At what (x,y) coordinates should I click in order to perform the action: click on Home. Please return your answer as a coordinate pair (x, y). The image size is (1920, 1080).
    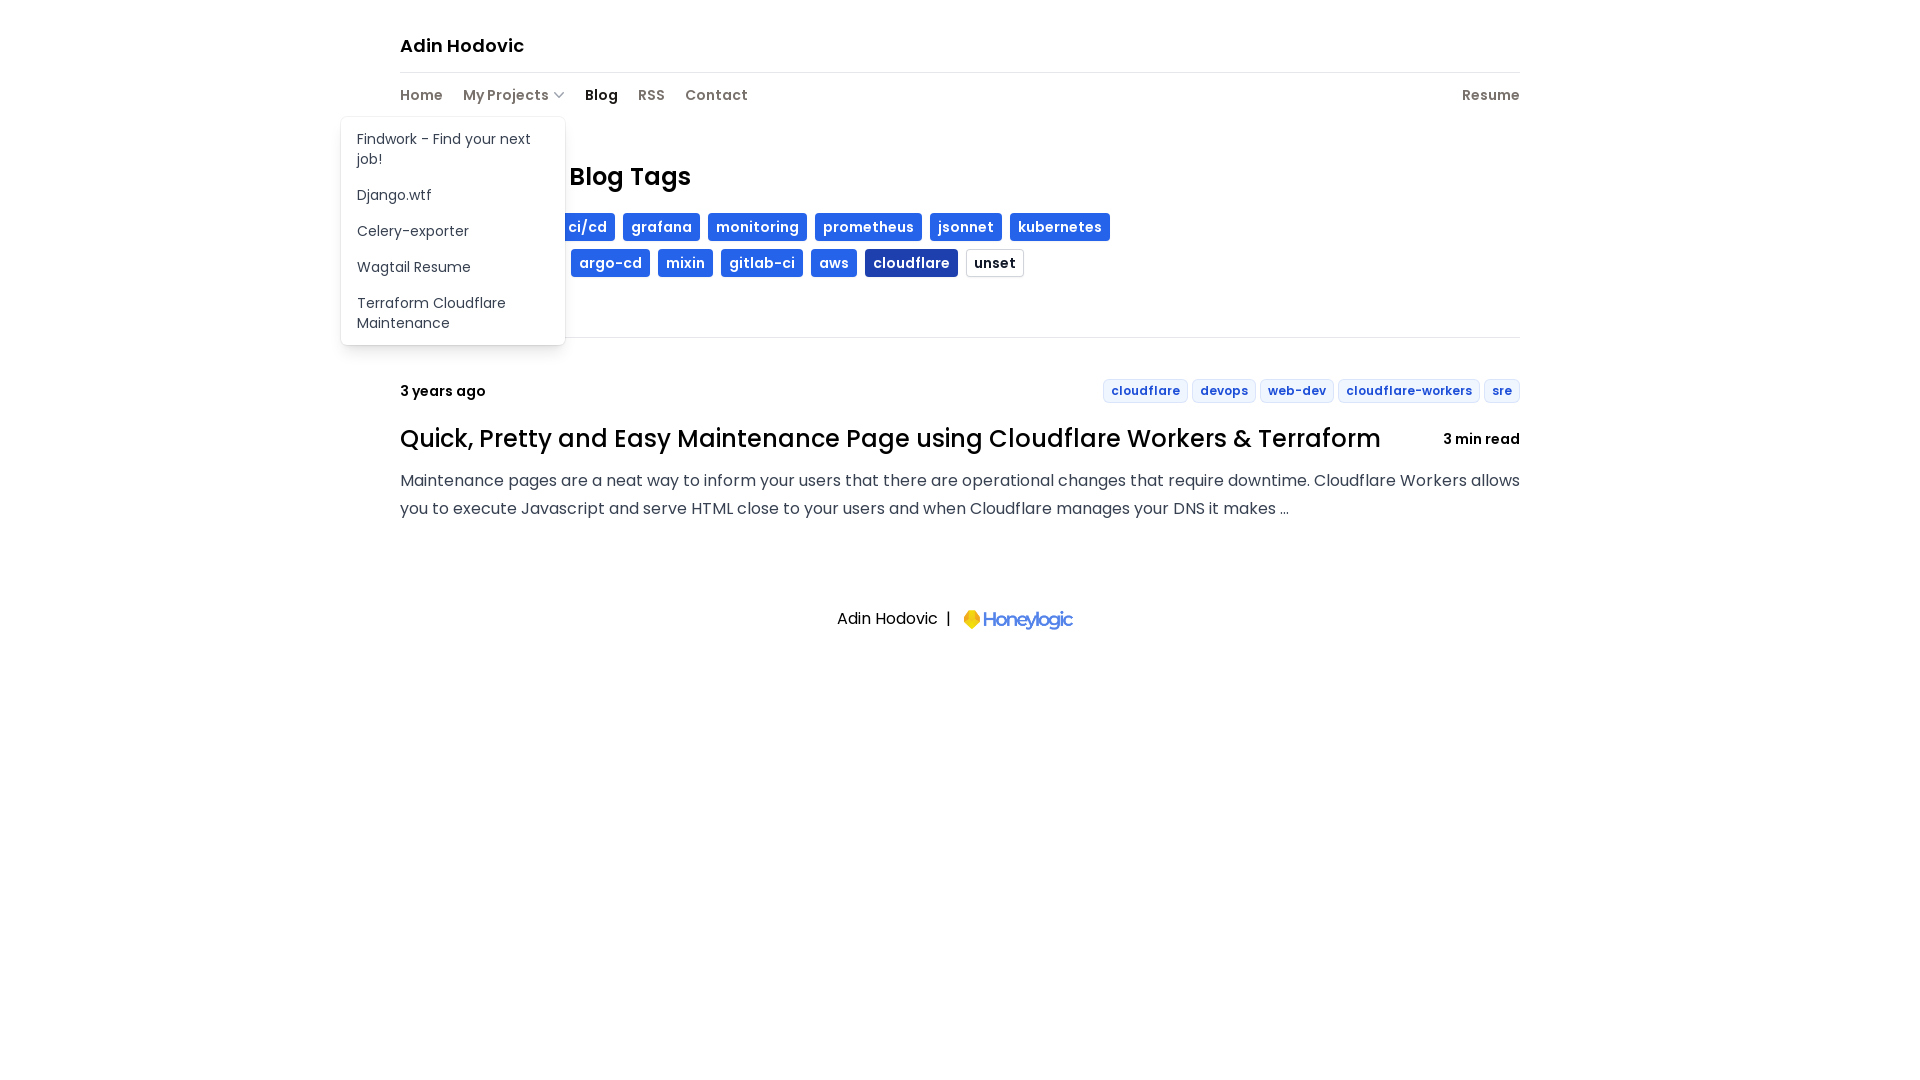
    Looking at the image, I should click on (422, 97).